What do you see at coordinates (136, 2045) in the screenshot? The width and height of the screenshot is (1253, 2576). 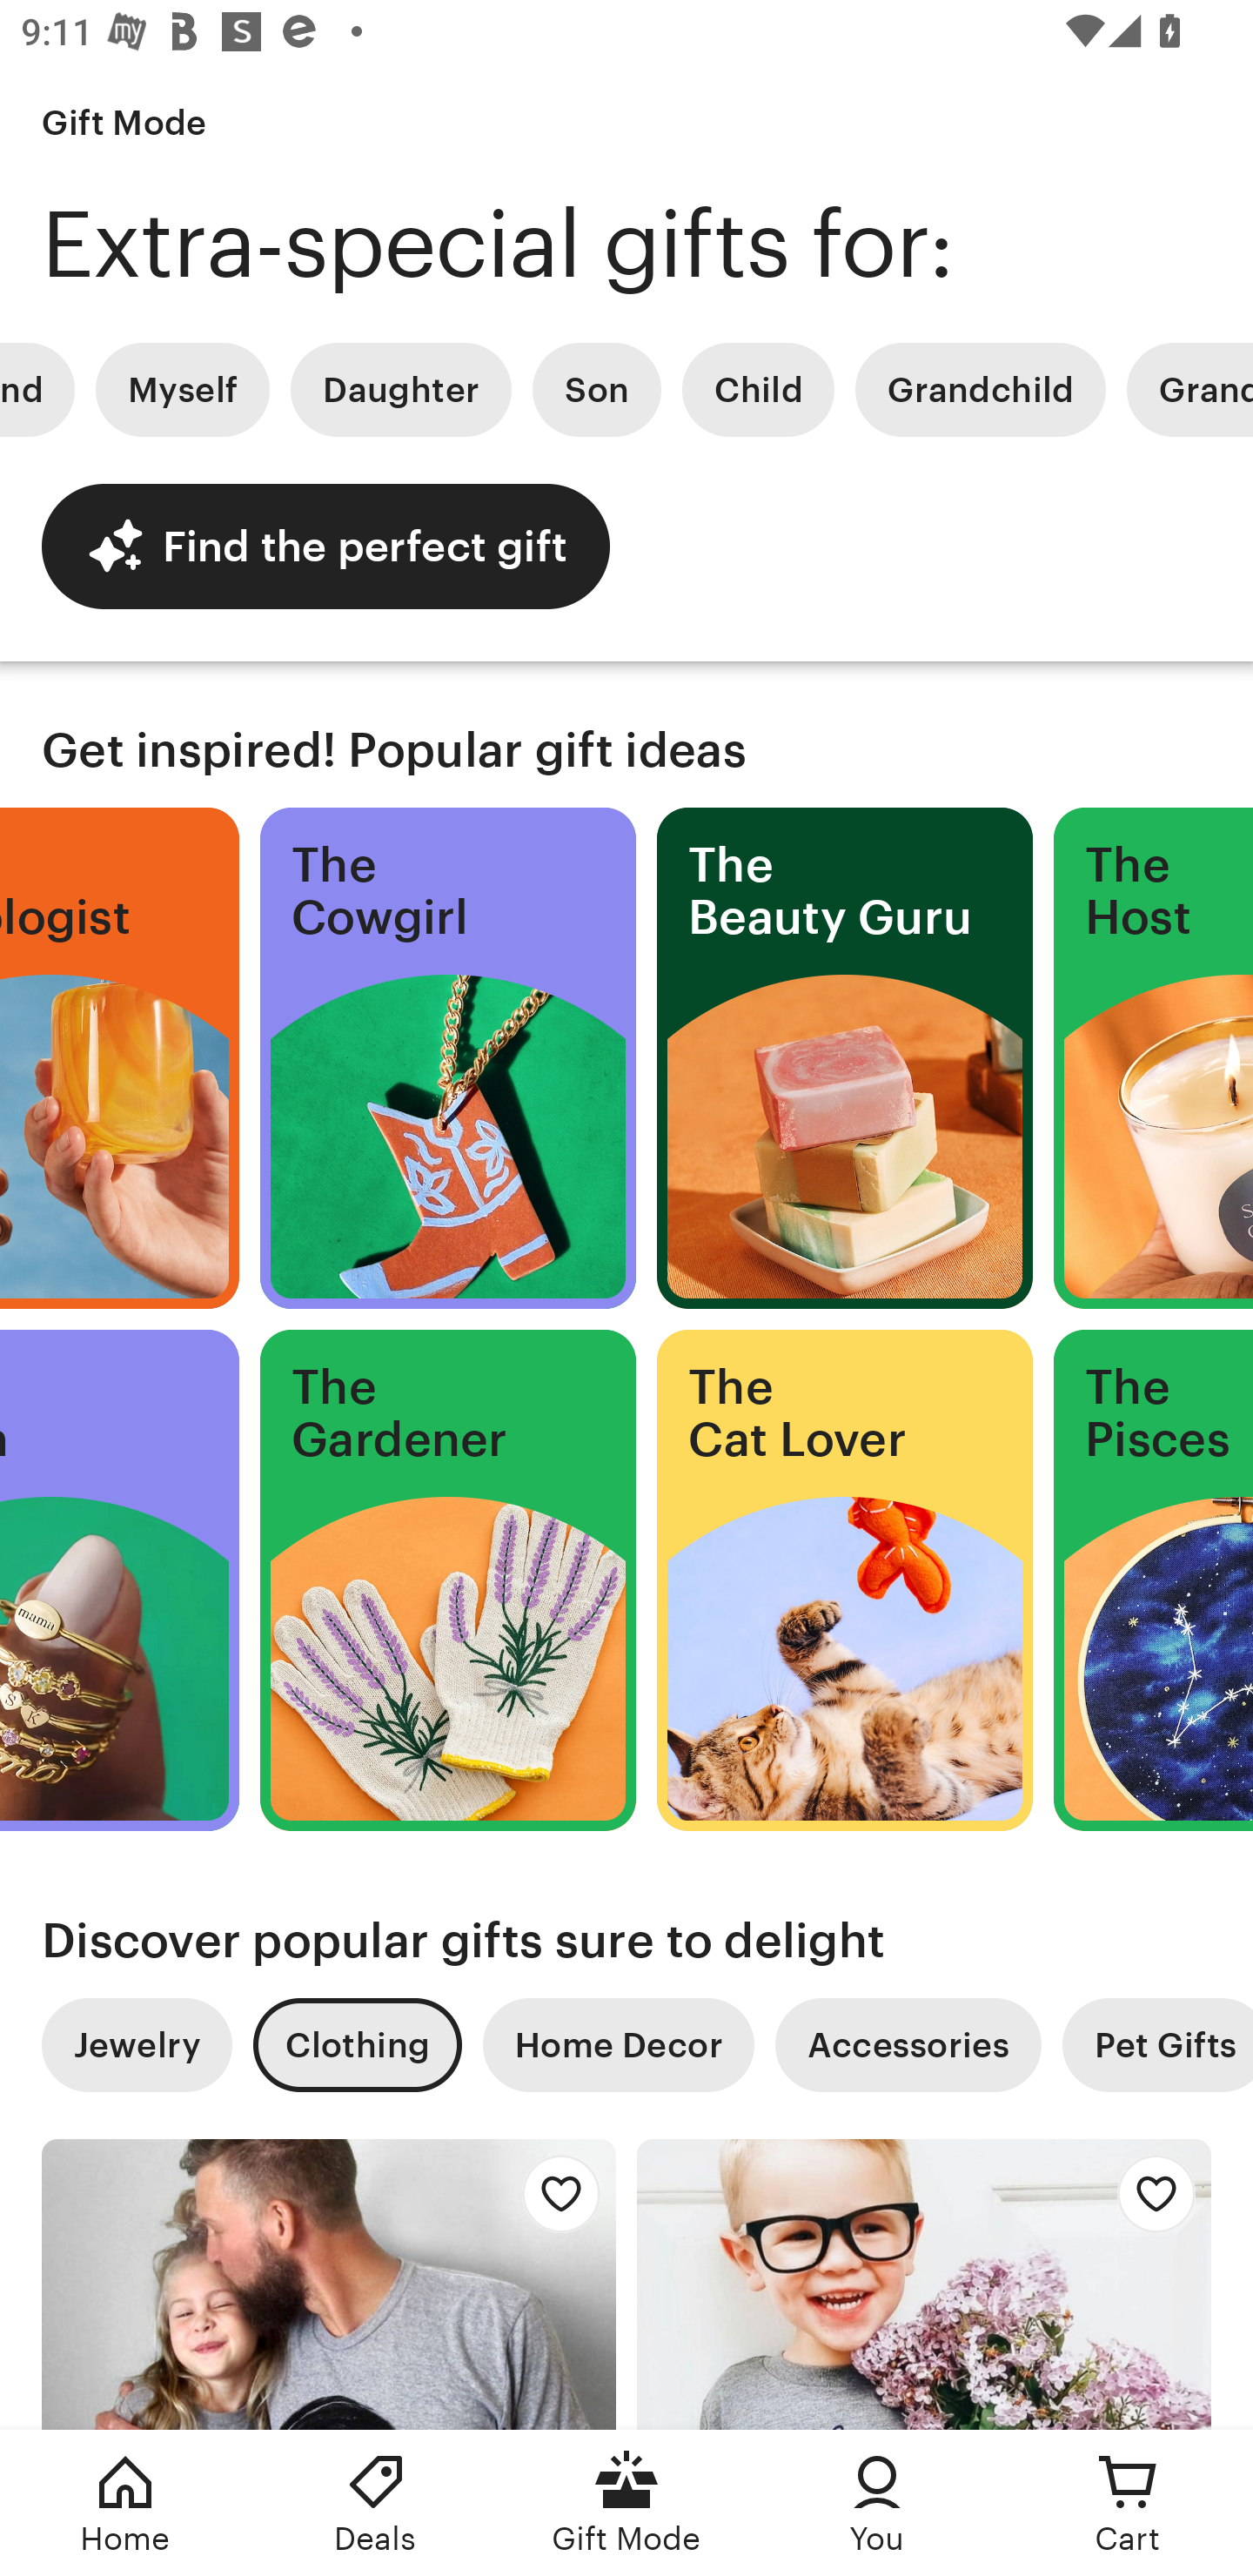 I see `Jewelry` at bounding box center [136, 2045].